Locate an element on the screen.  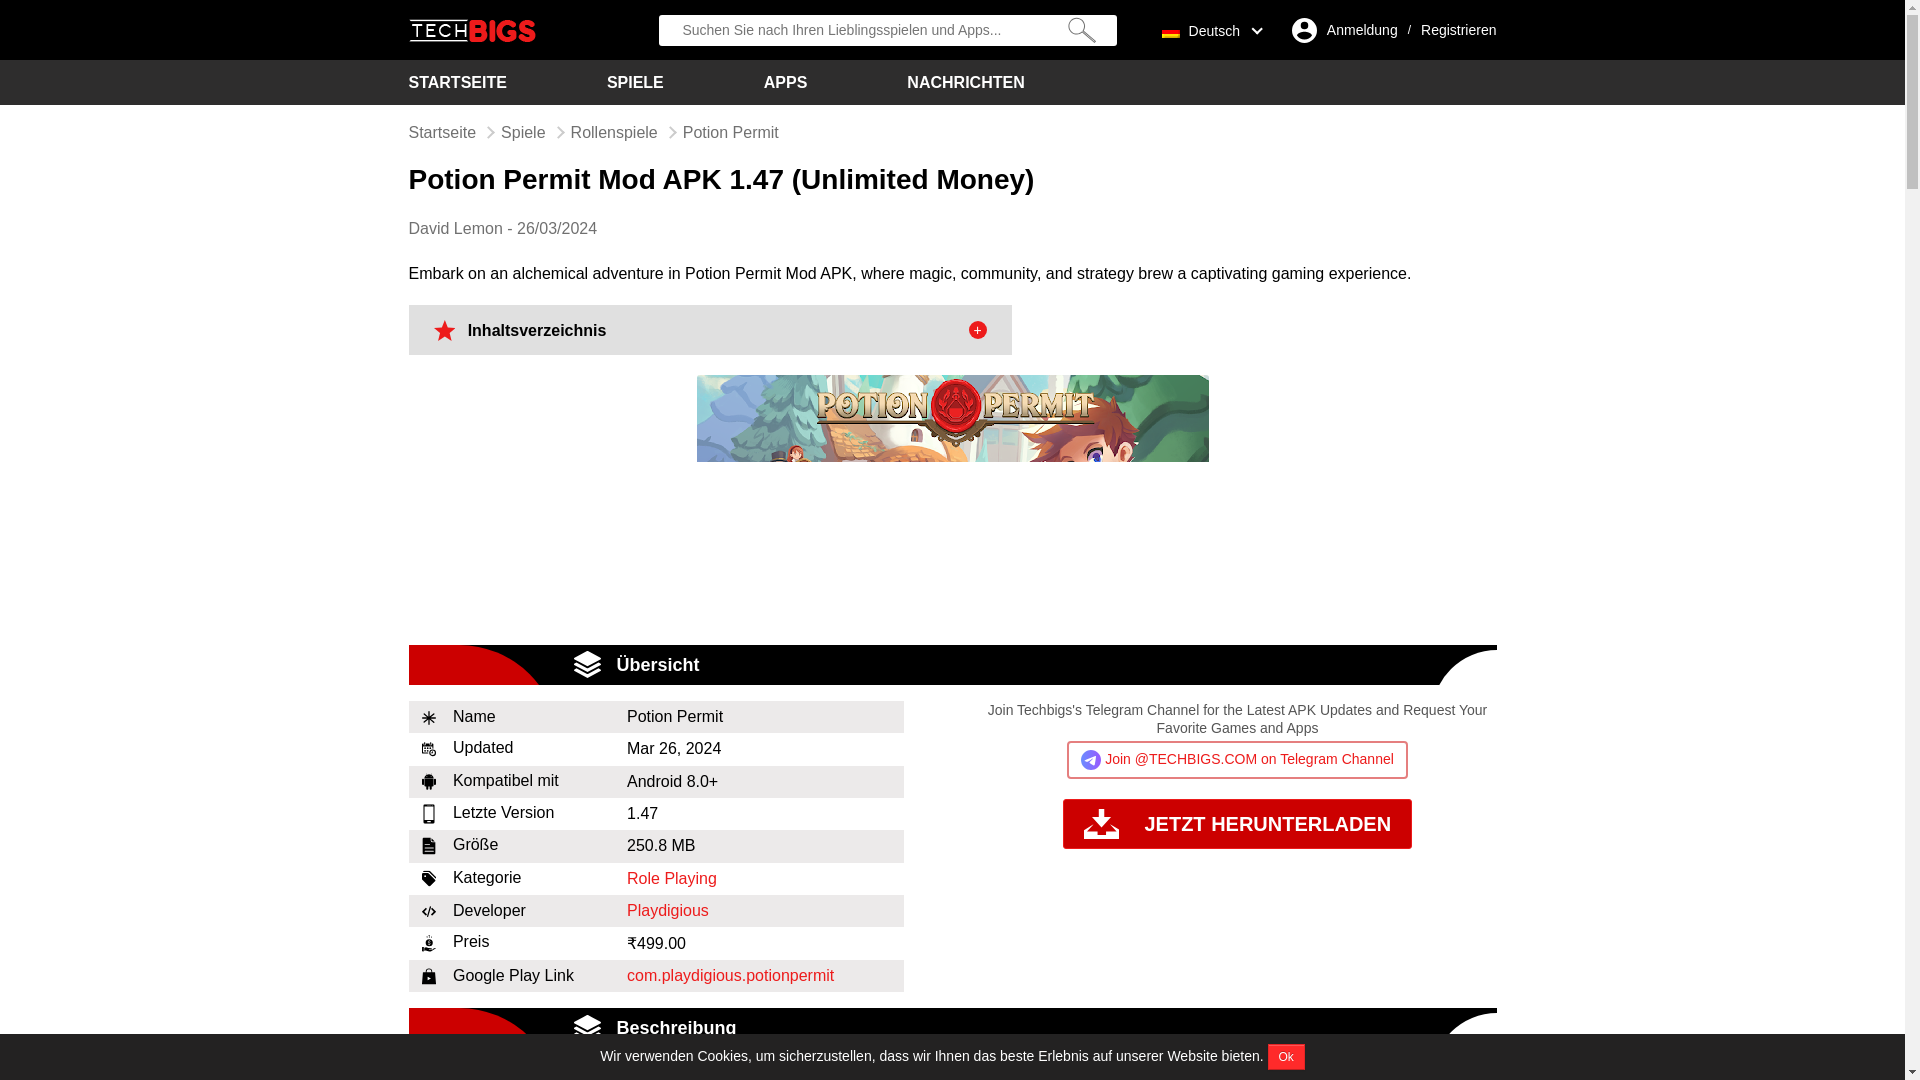
JETZT HERUNTERLADEN is located at coordinates (1237, 824).